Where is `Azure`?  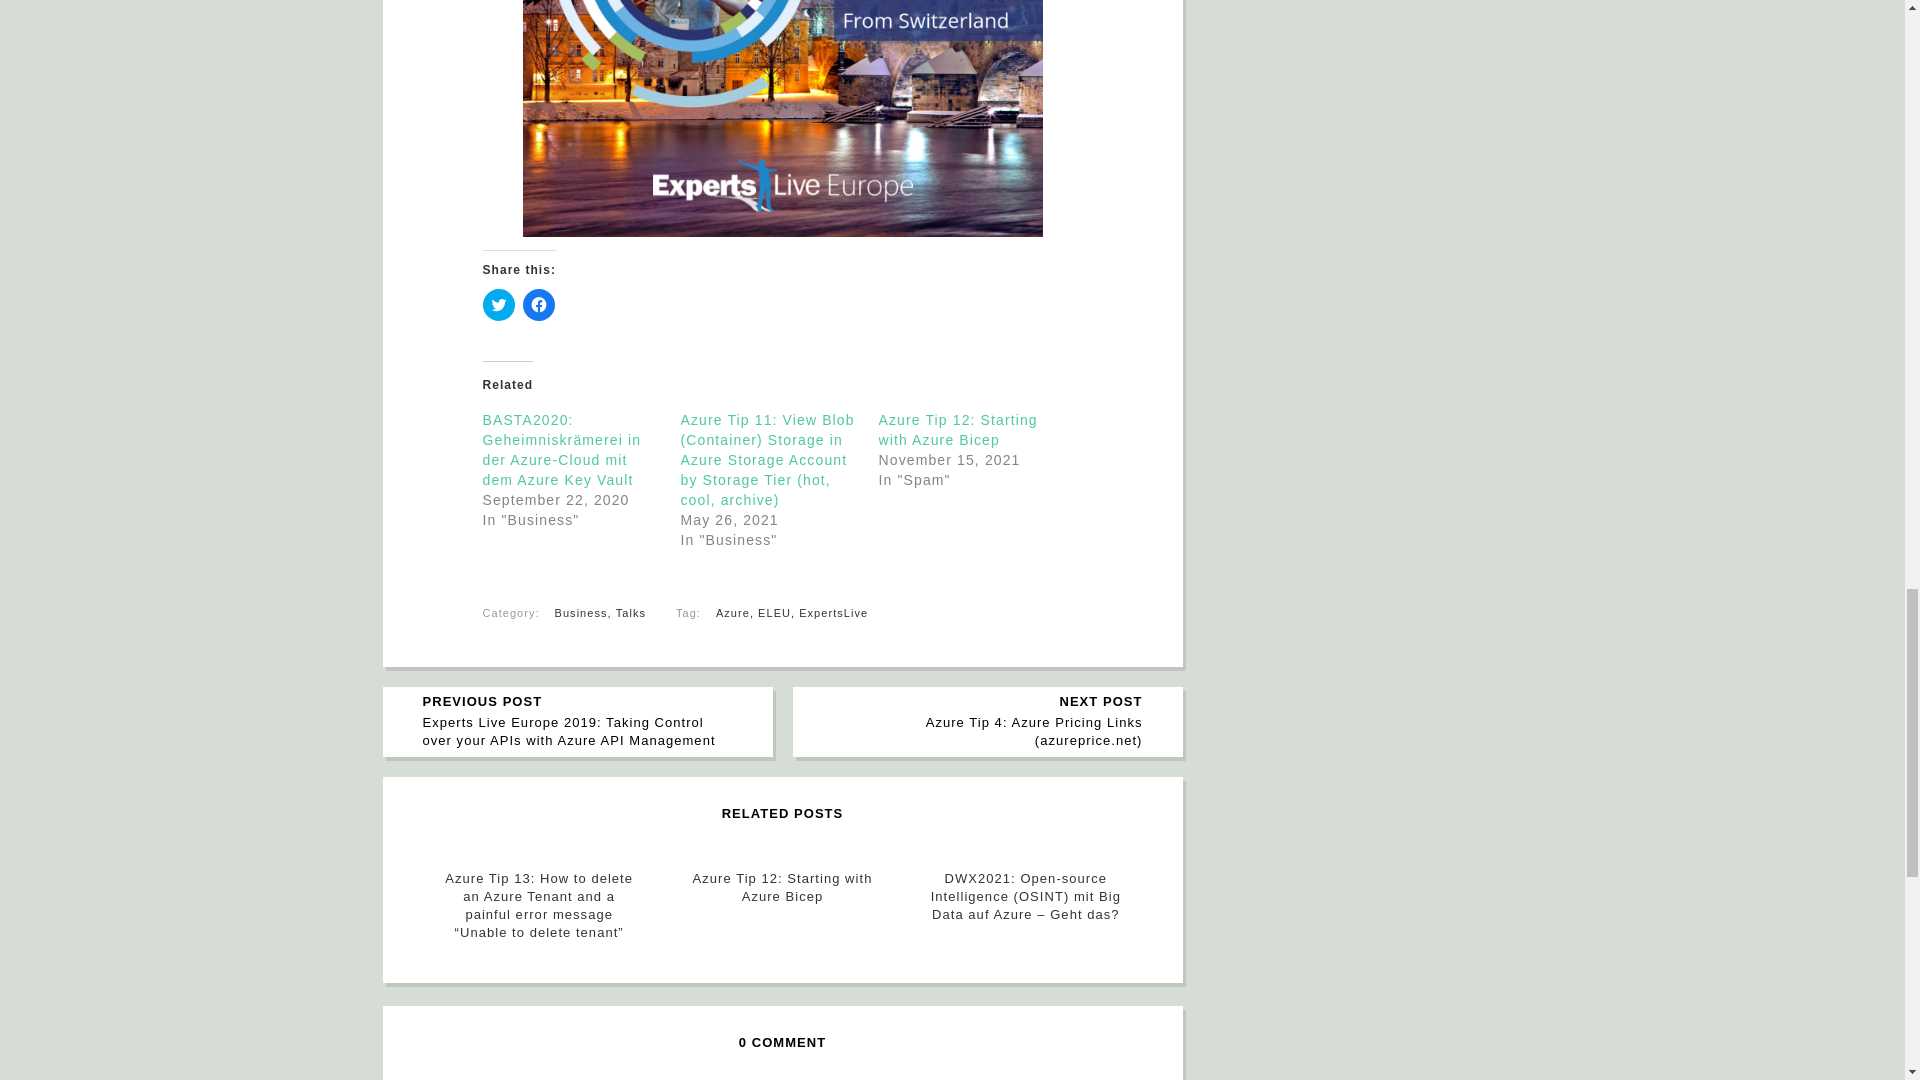
Azure is located at coordinates (733, 612).